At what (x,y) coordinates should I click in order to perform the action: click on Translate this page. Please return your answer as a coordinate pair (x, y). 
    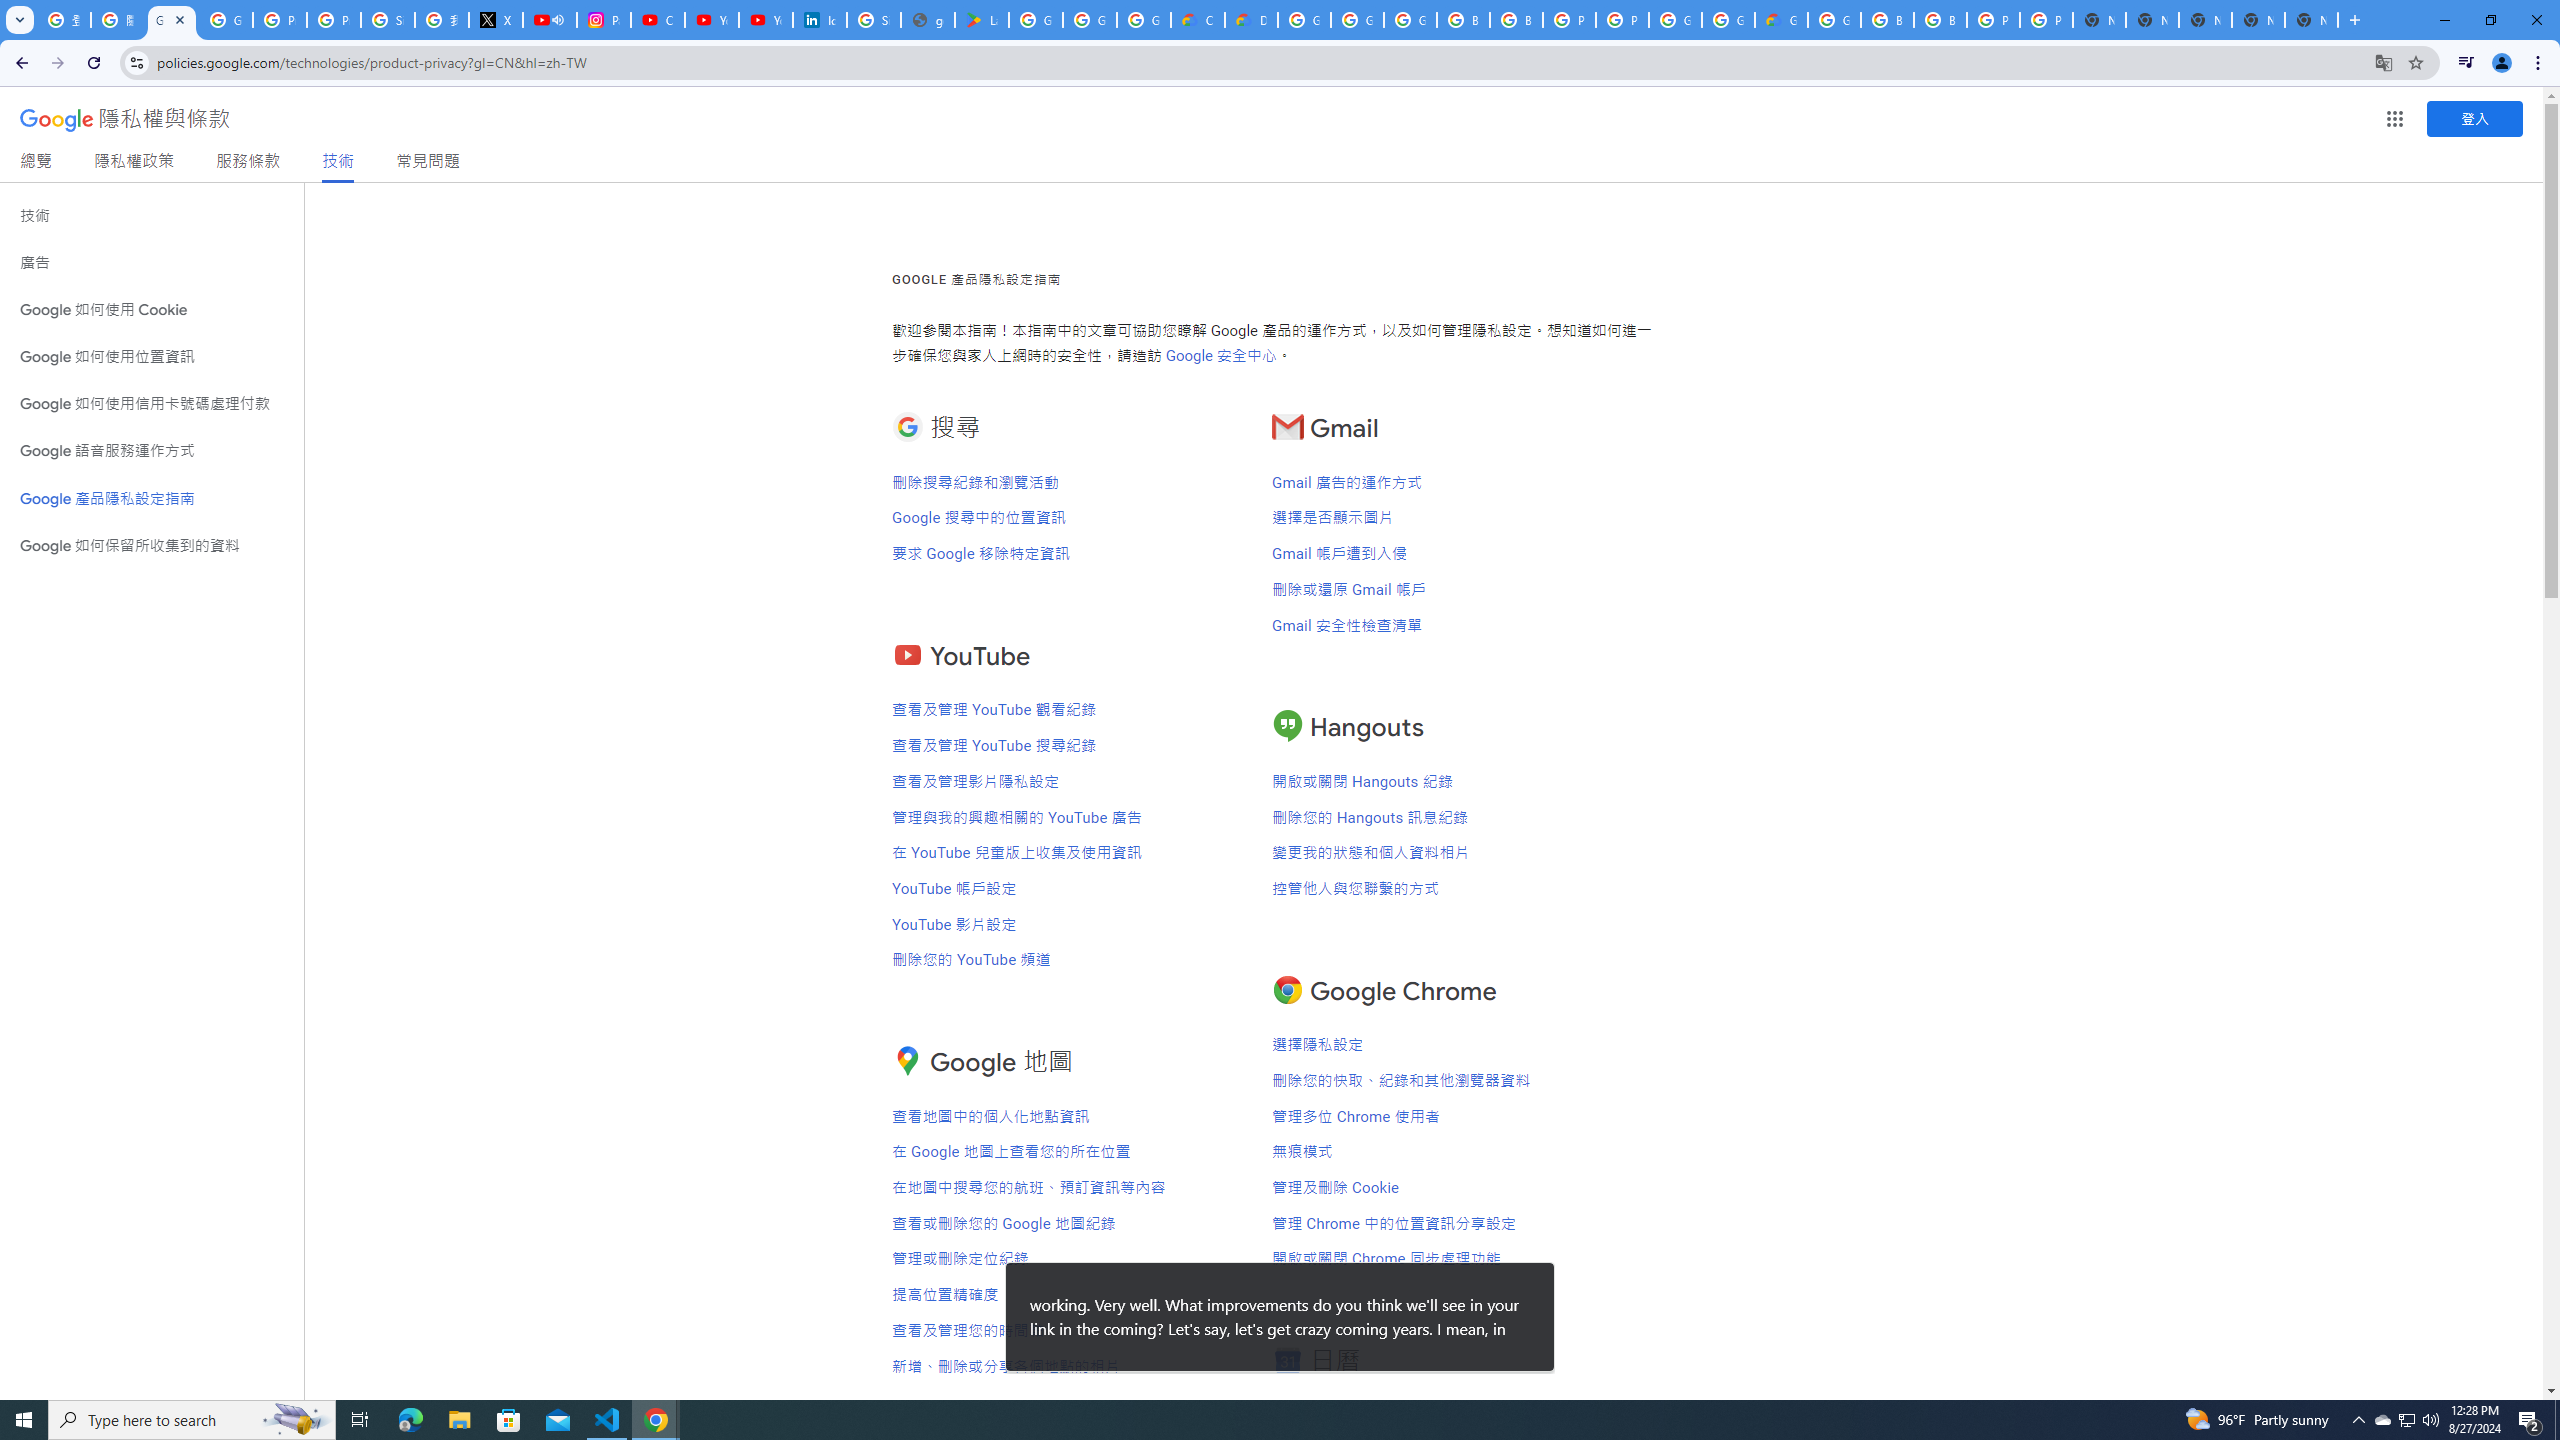
    Looking at the image, I should click on (2384, 62).